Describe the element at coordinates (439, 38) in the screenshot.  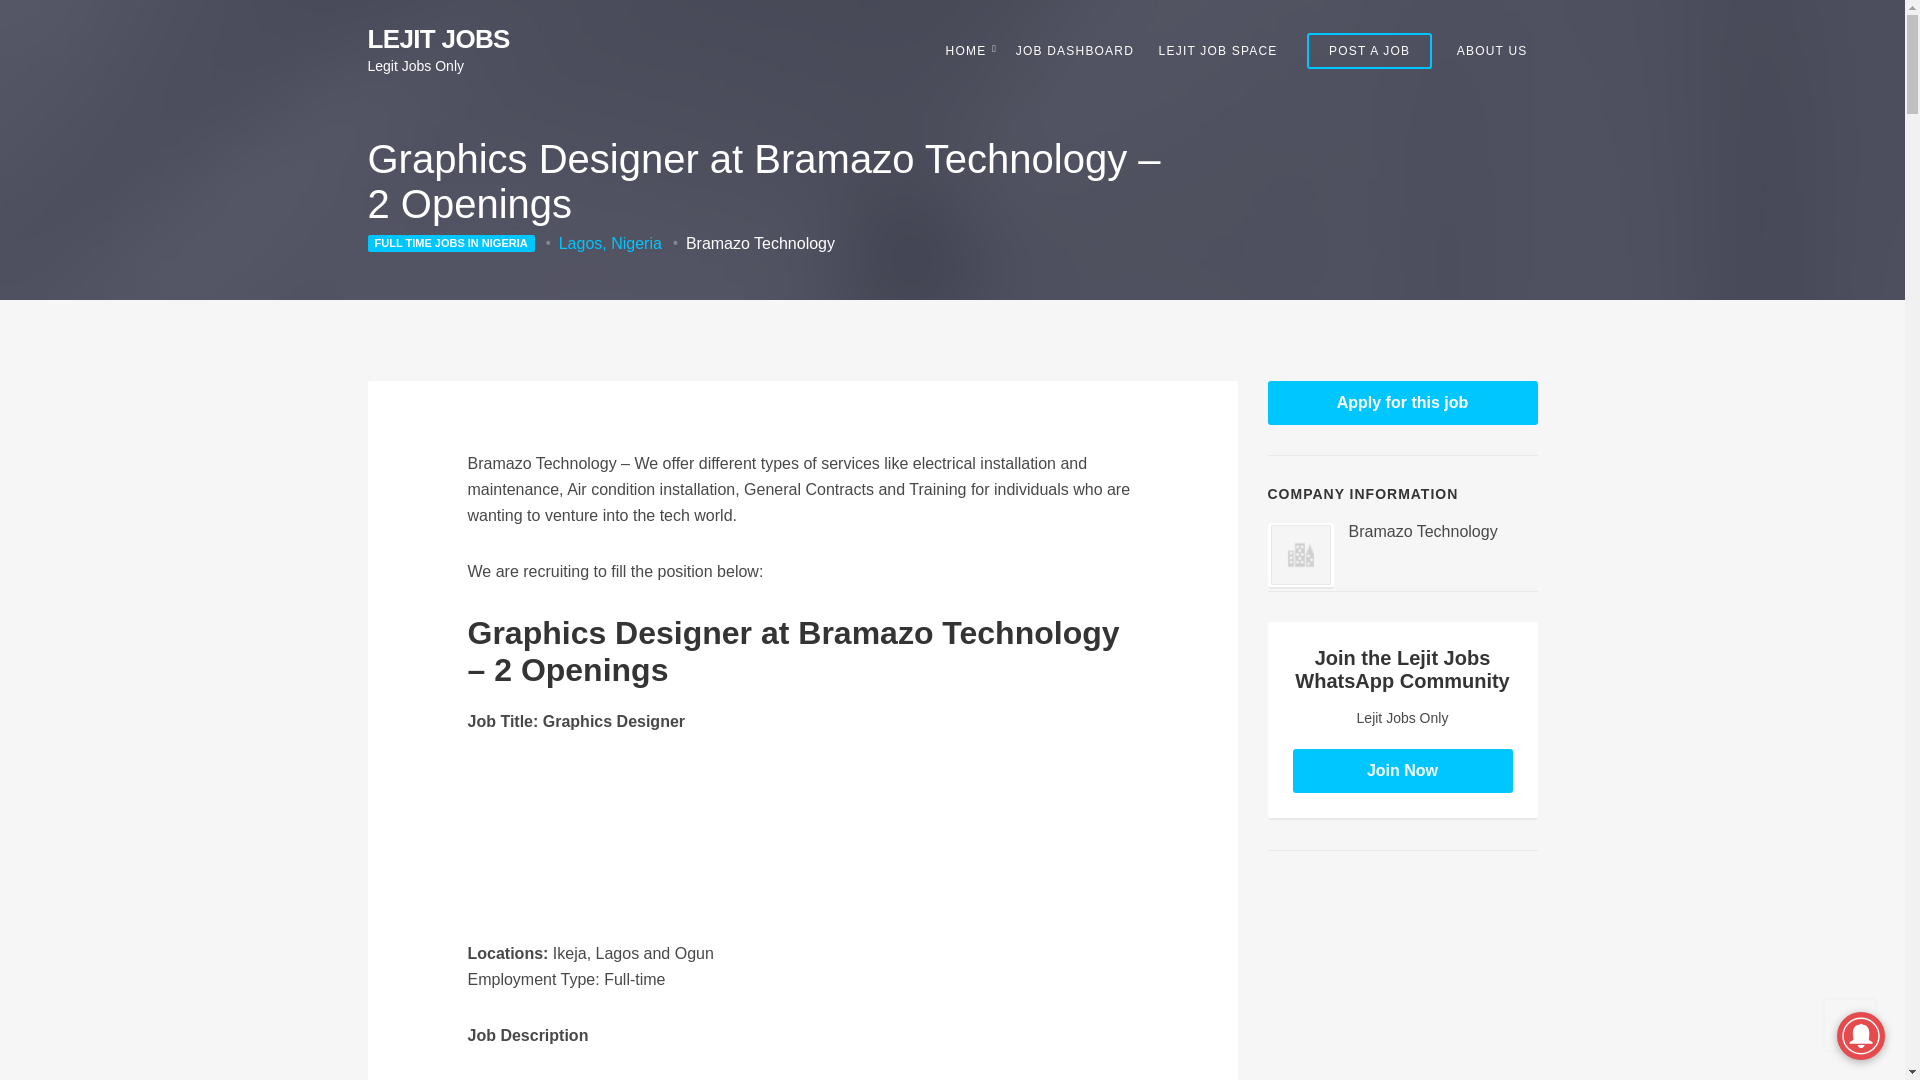
I see `LEJIT JOBS` at that location.